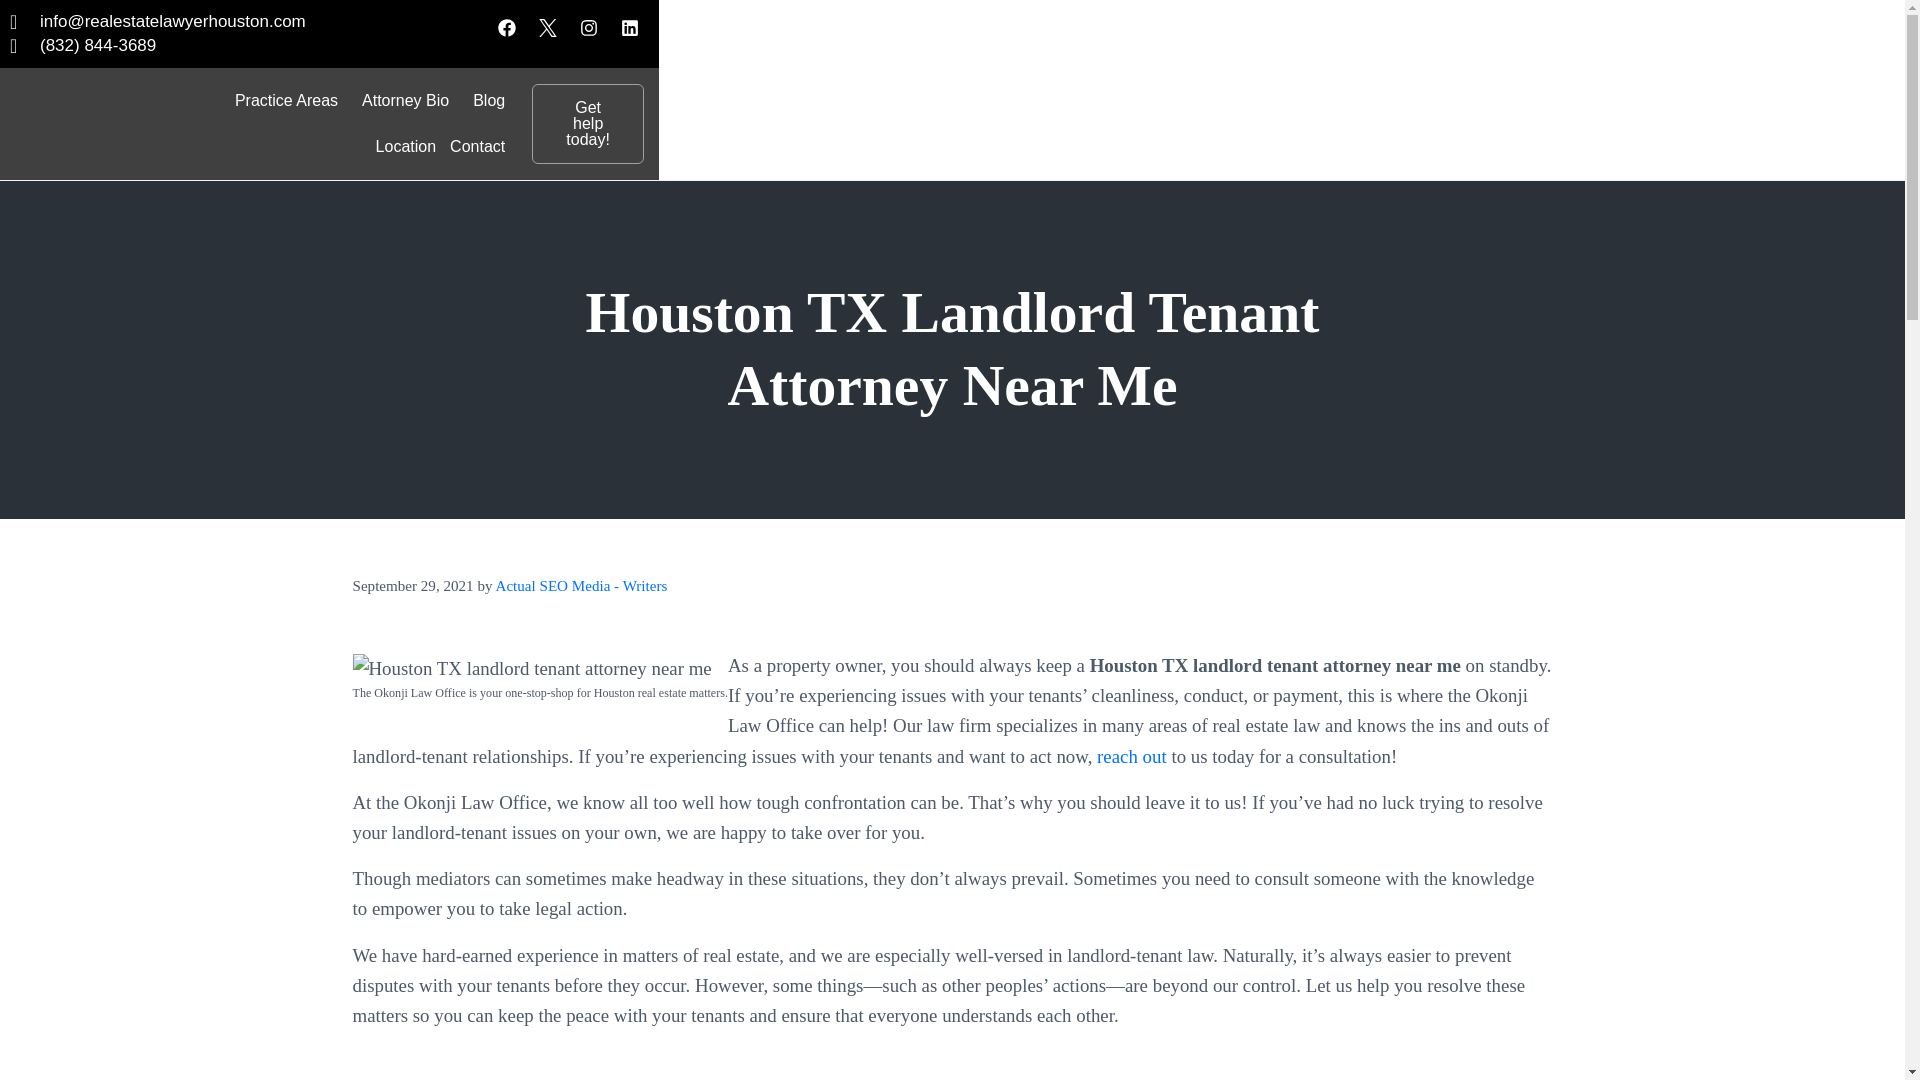 Image resolution: width=1920 pixels, height=1080 pixels. What do you see at coordinates (580, 586) in the screenshot?
I see `Actual SEO Media - Writers` at bounding box center [580, 586].